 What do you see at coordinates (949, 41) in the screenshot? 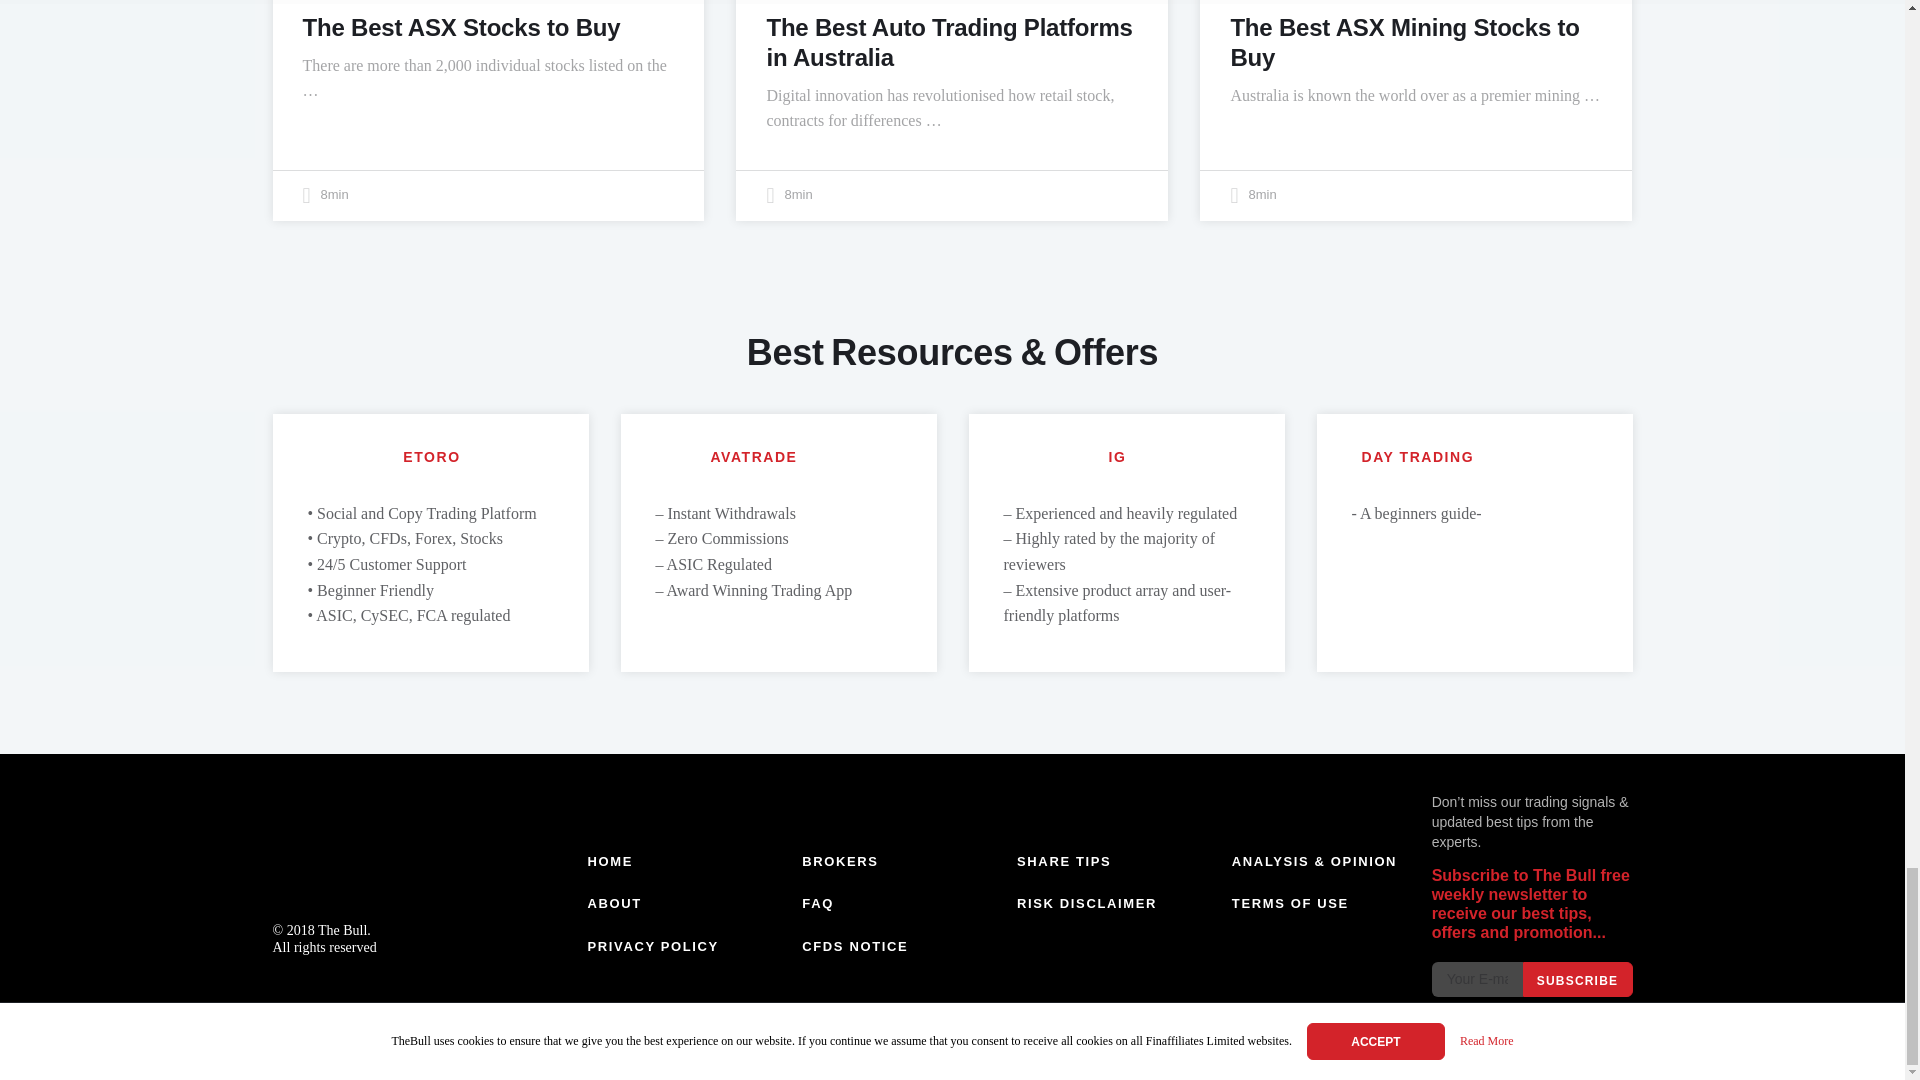
I see `The Best Auto Trading Platforms in Australia` at bounding box center [949, 41].